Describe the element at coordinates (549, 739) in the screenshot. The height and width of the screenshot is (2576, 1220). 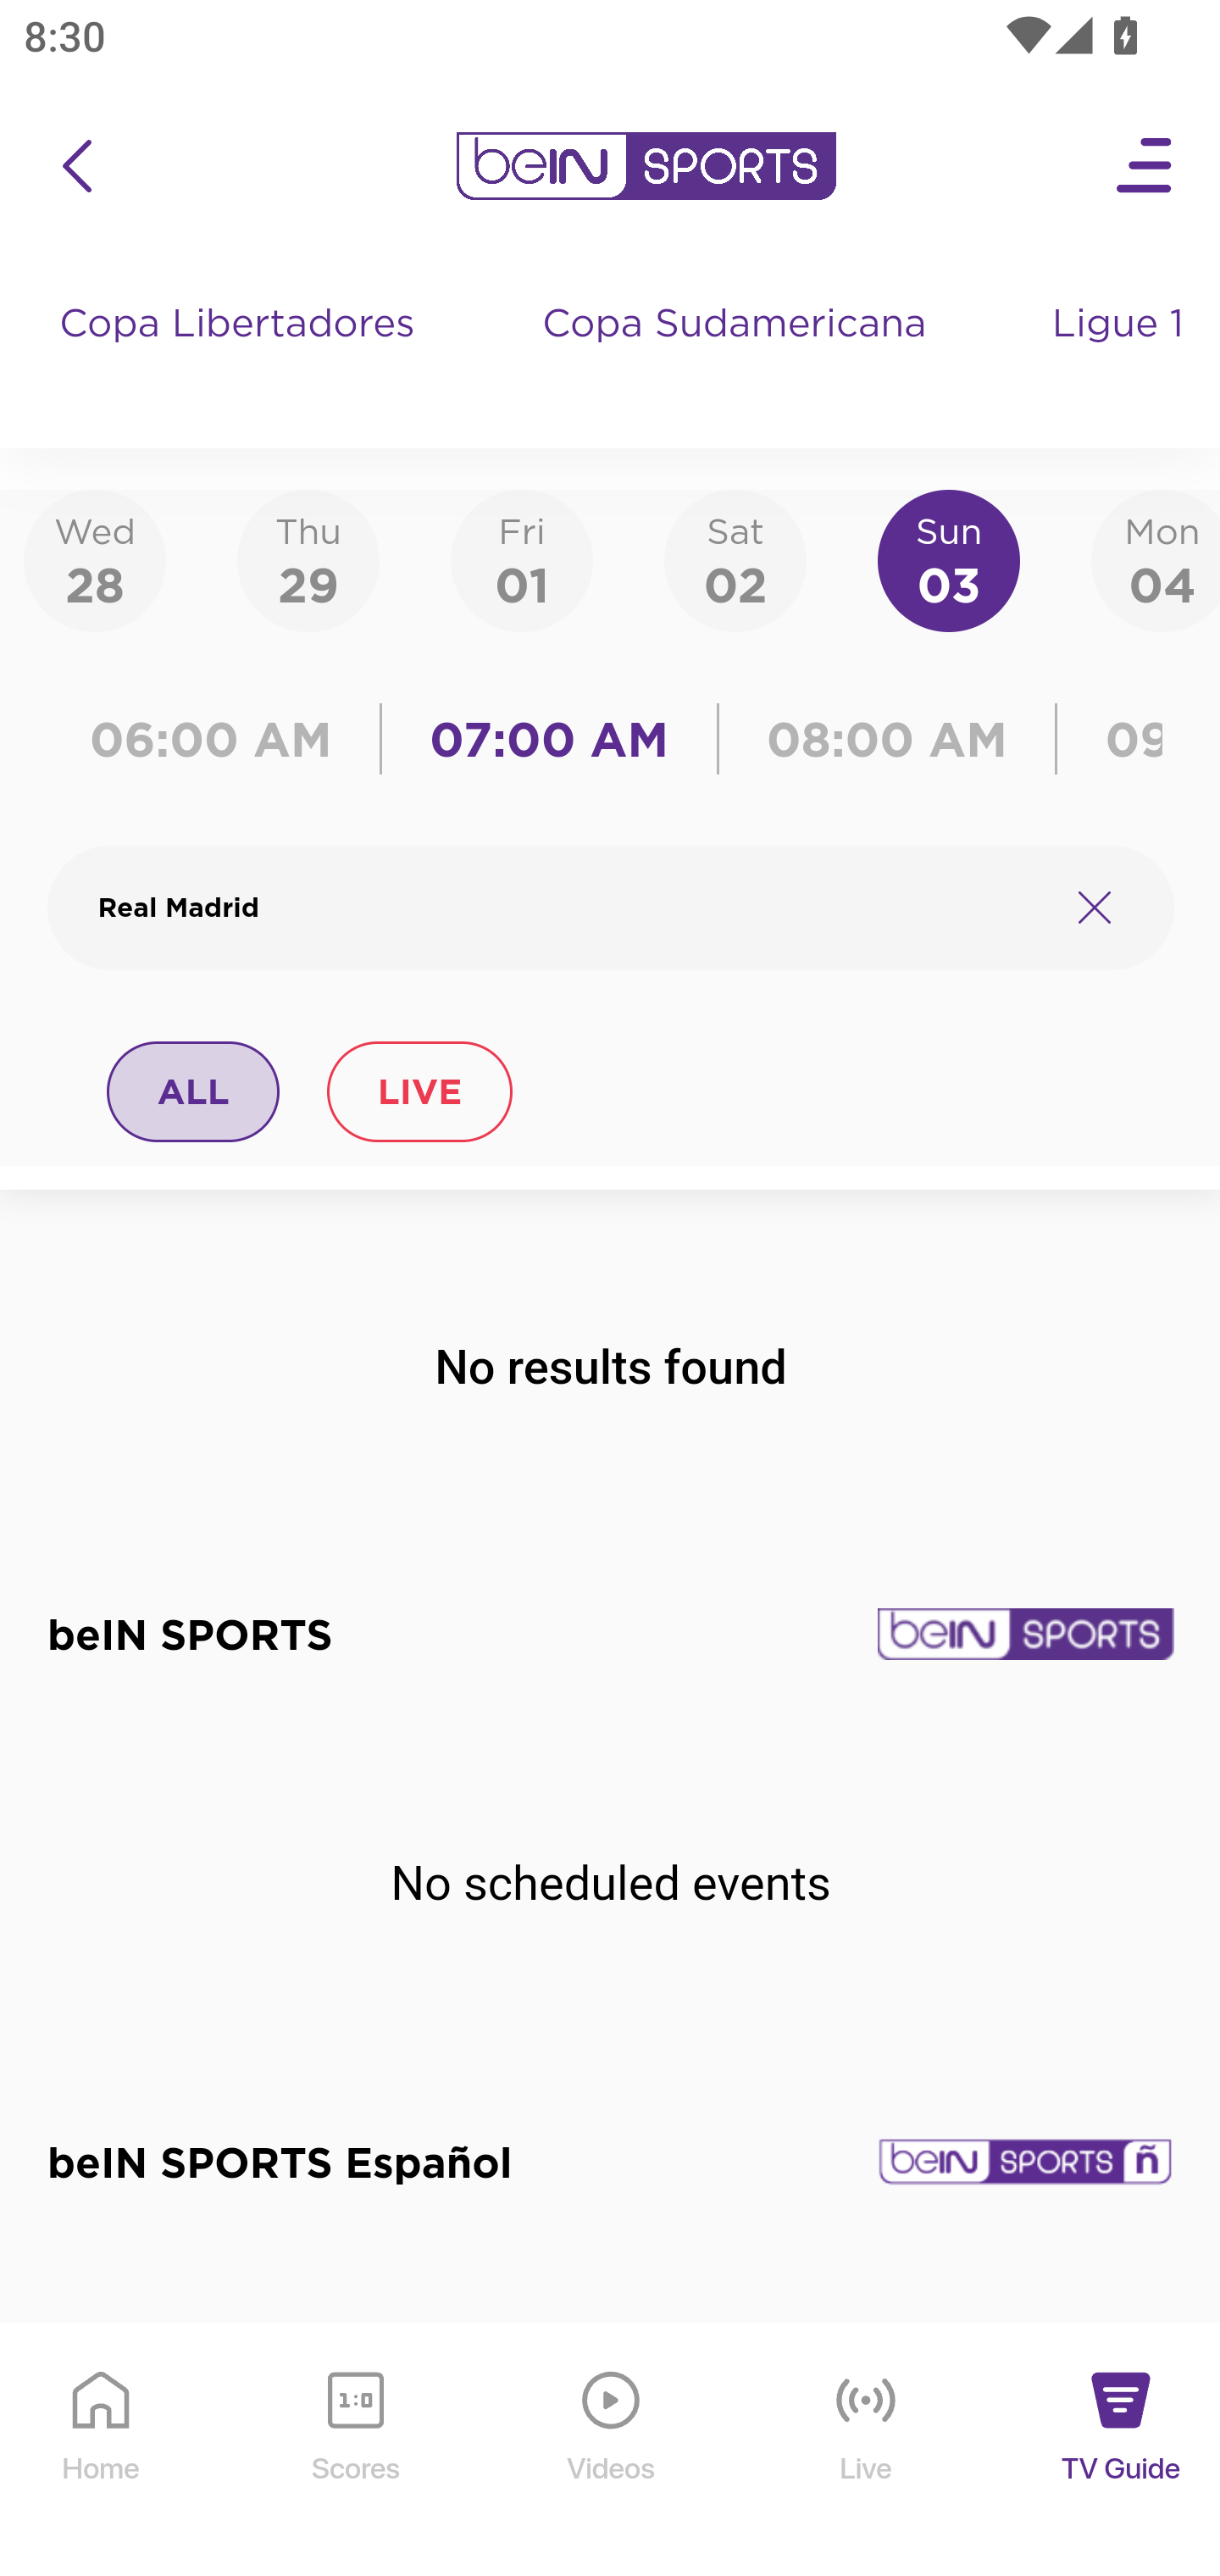
I see `07:00 AM` at that location.